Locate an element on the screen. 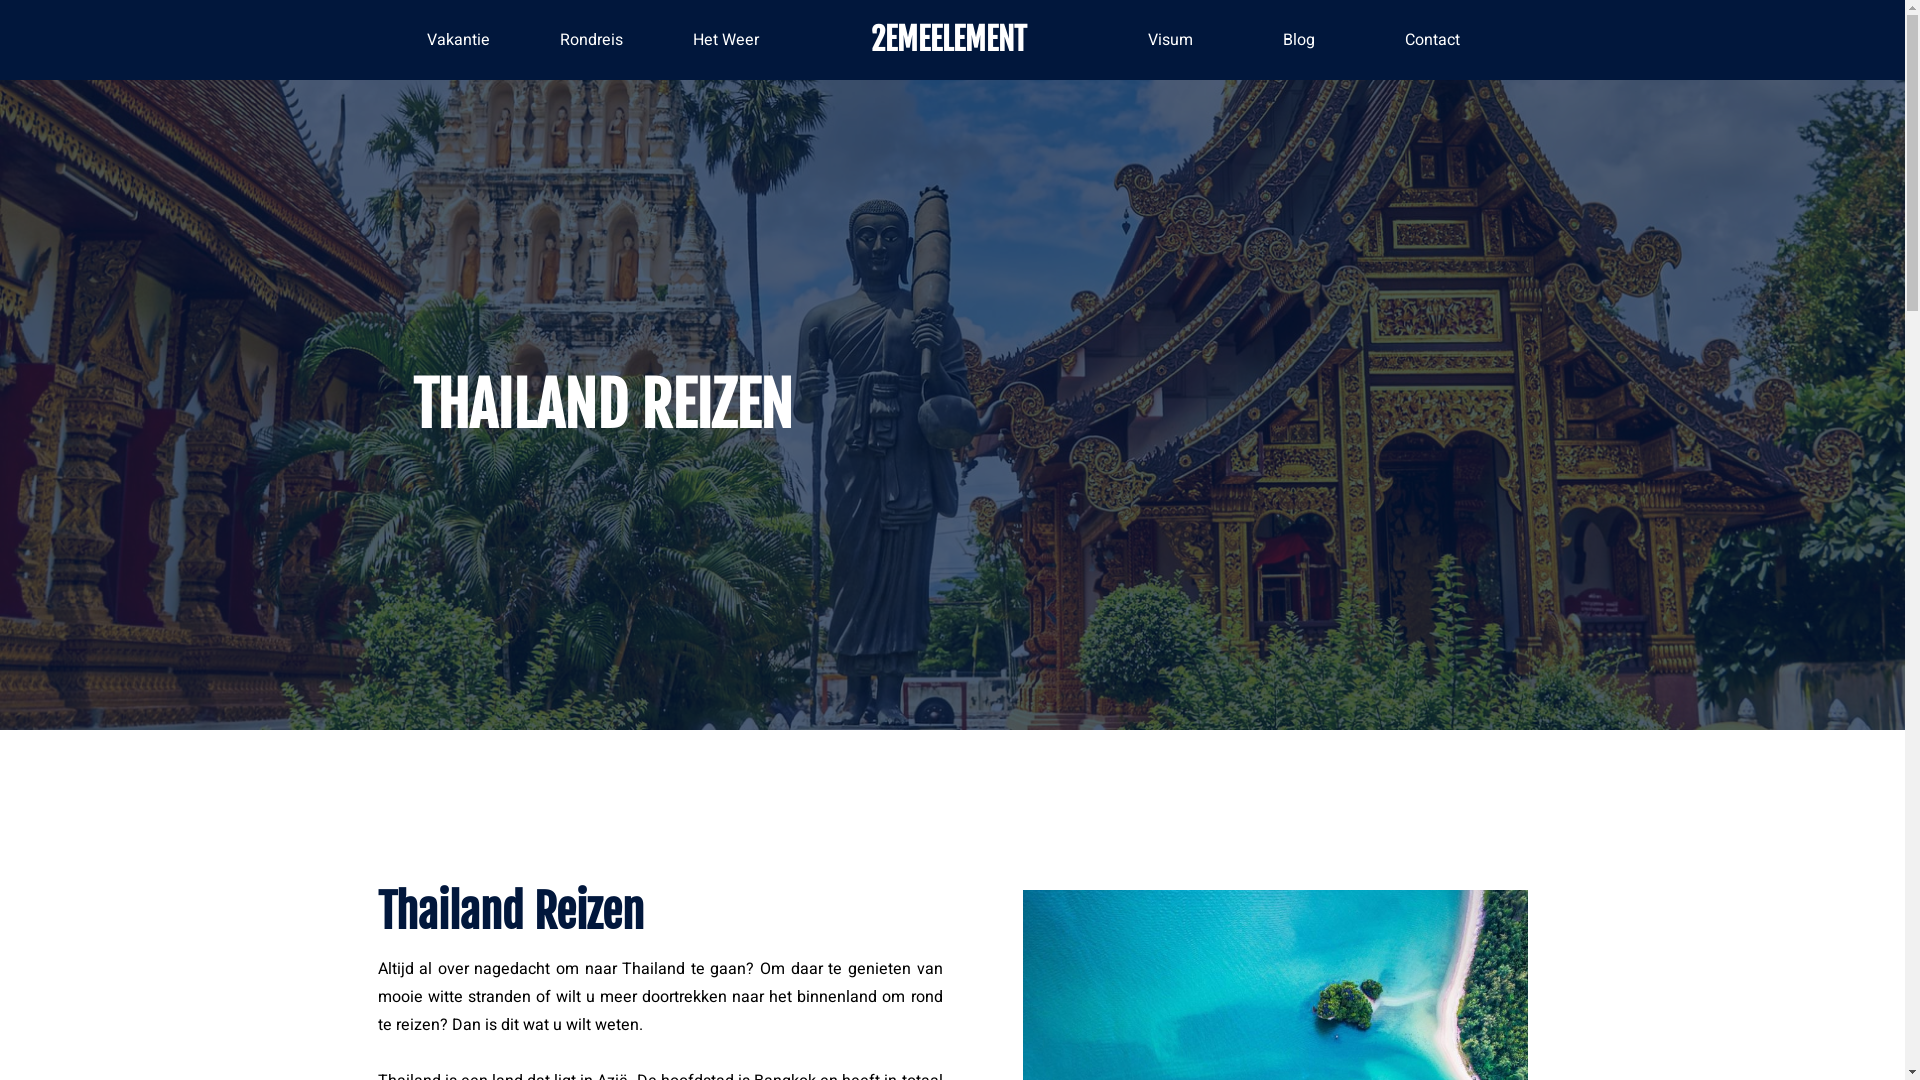 The height and width of the screenshot is (1080, 1920). Vakantie is located at coordinates (458, 40).